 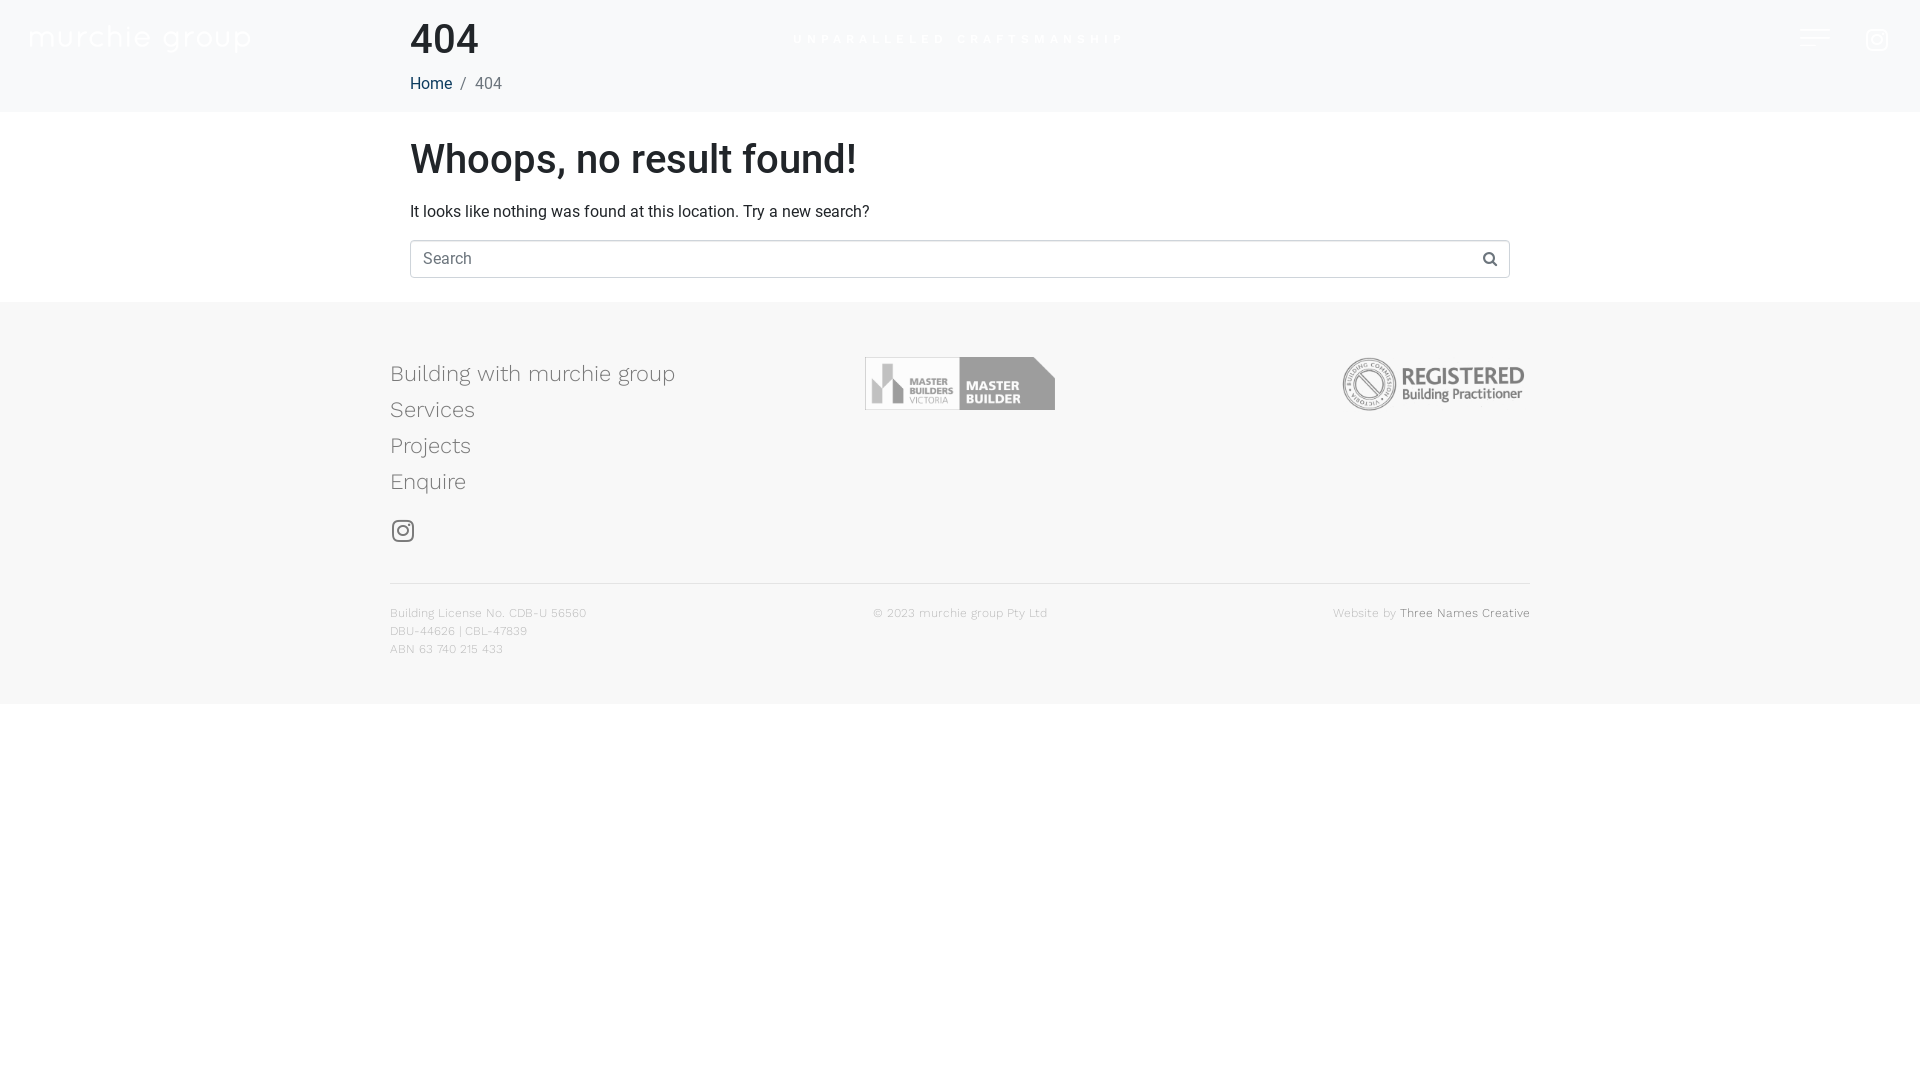 What do you see at coordinates (580, 410) in the screenshot?
I see `Services` at bounding box center [580, 410].